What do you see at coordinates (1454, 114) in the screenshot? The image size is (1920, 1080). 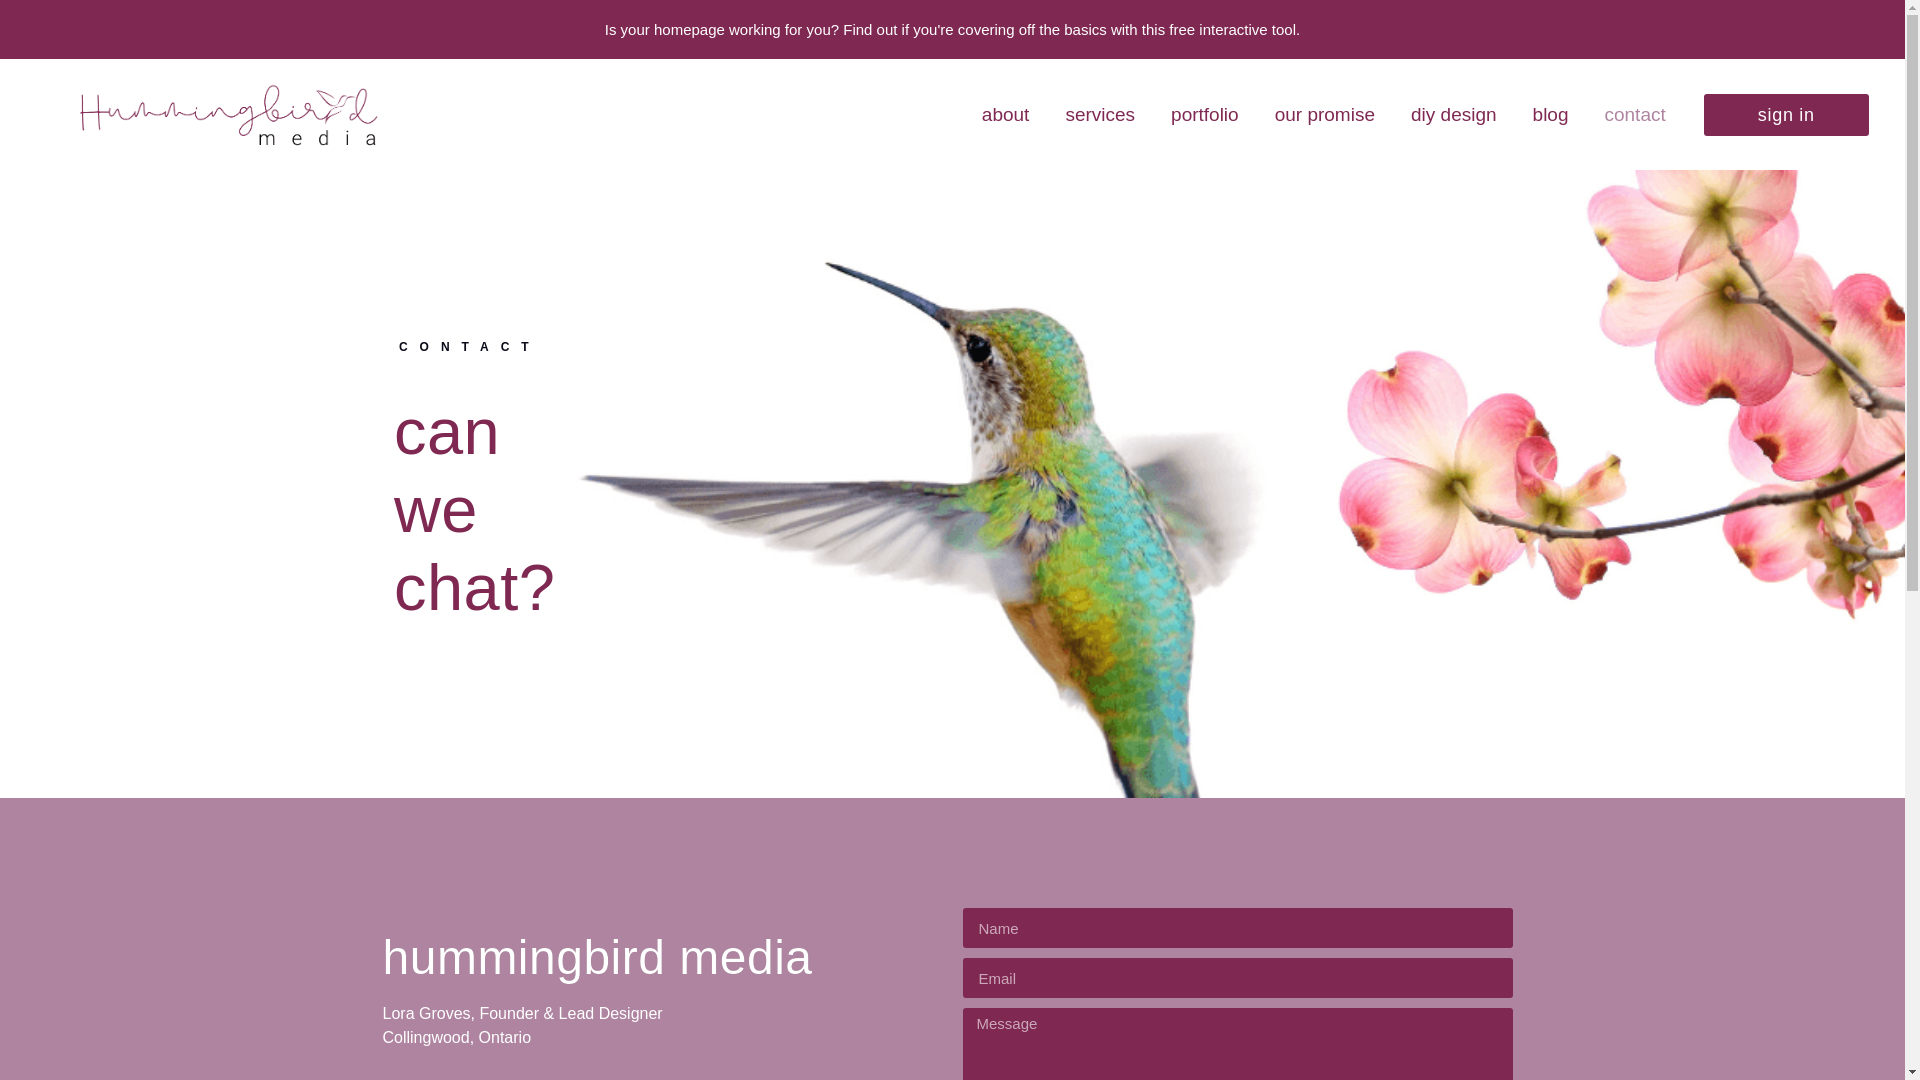 I see `diy design` at bounding box center [1454, 114].